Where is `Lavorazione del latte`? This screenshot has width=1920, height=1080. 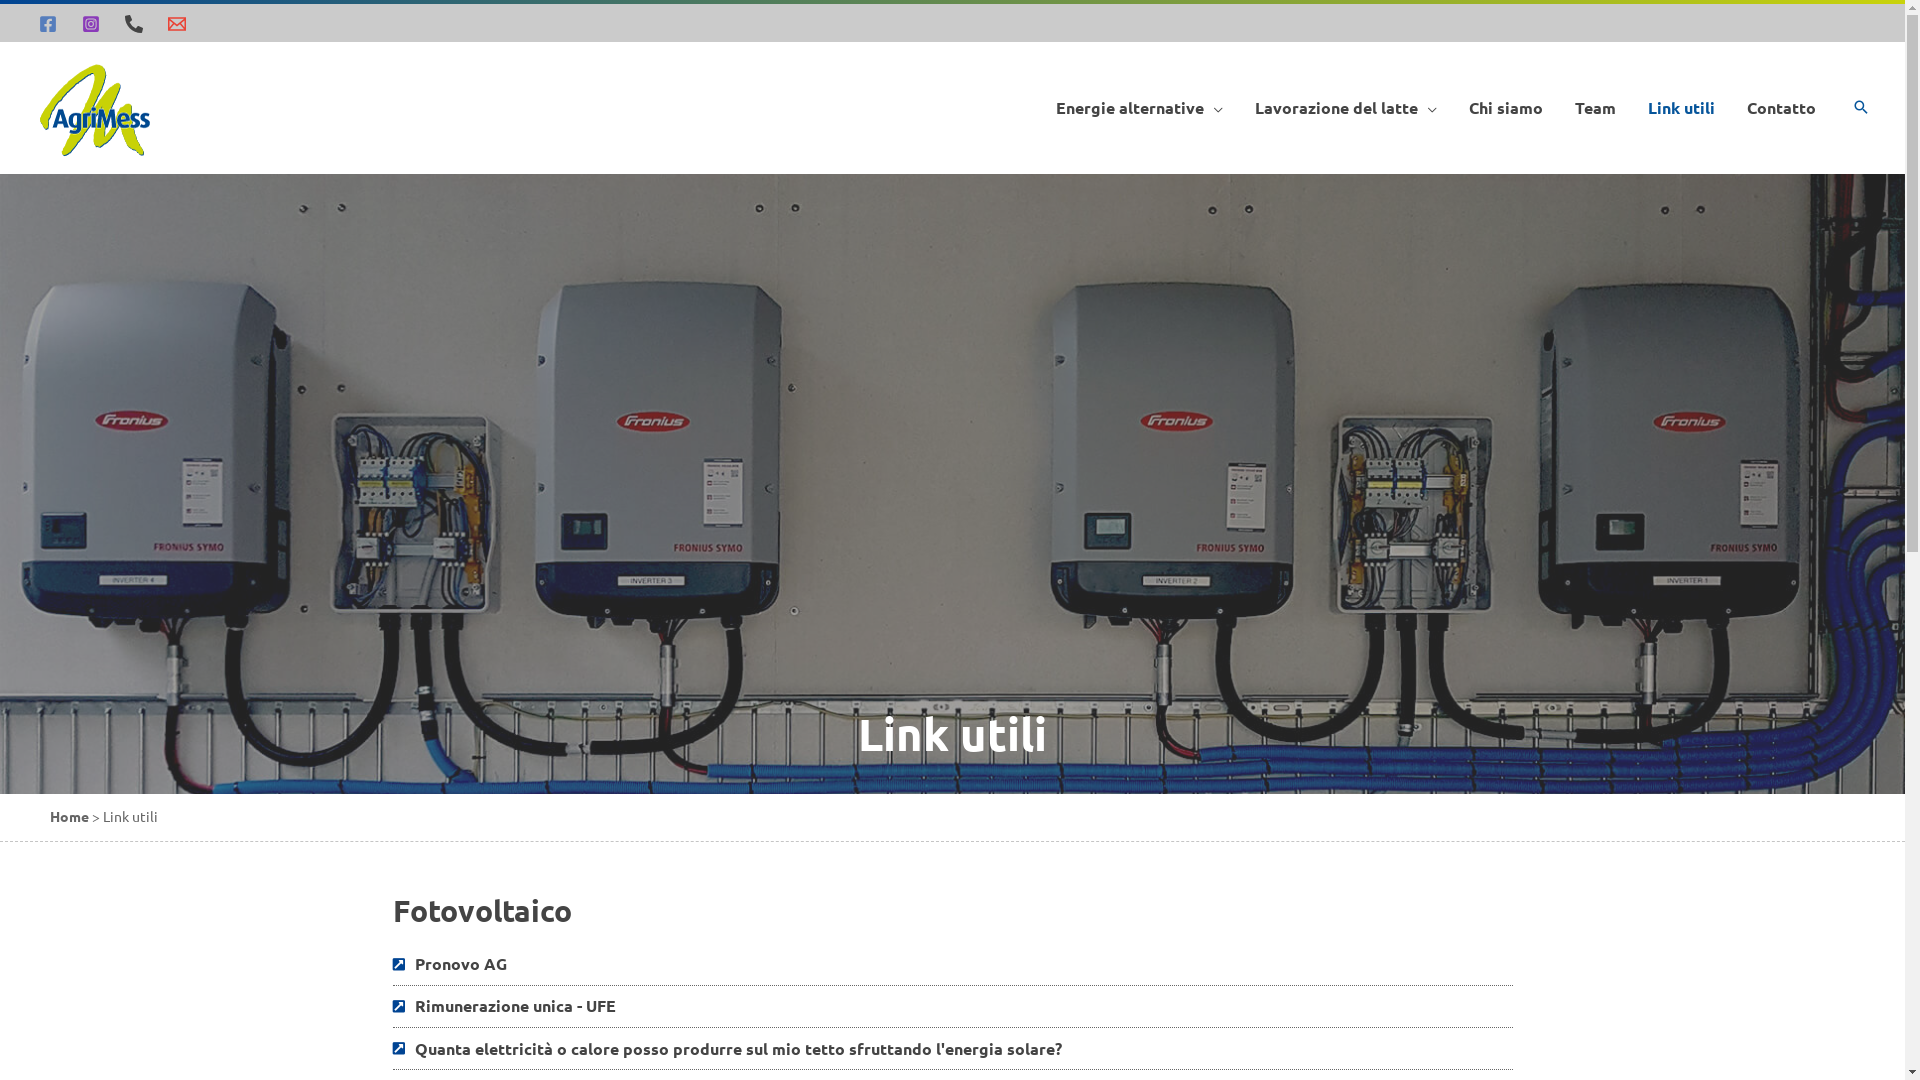 Lavorazione del latte is located at coordinates (1346, 108).